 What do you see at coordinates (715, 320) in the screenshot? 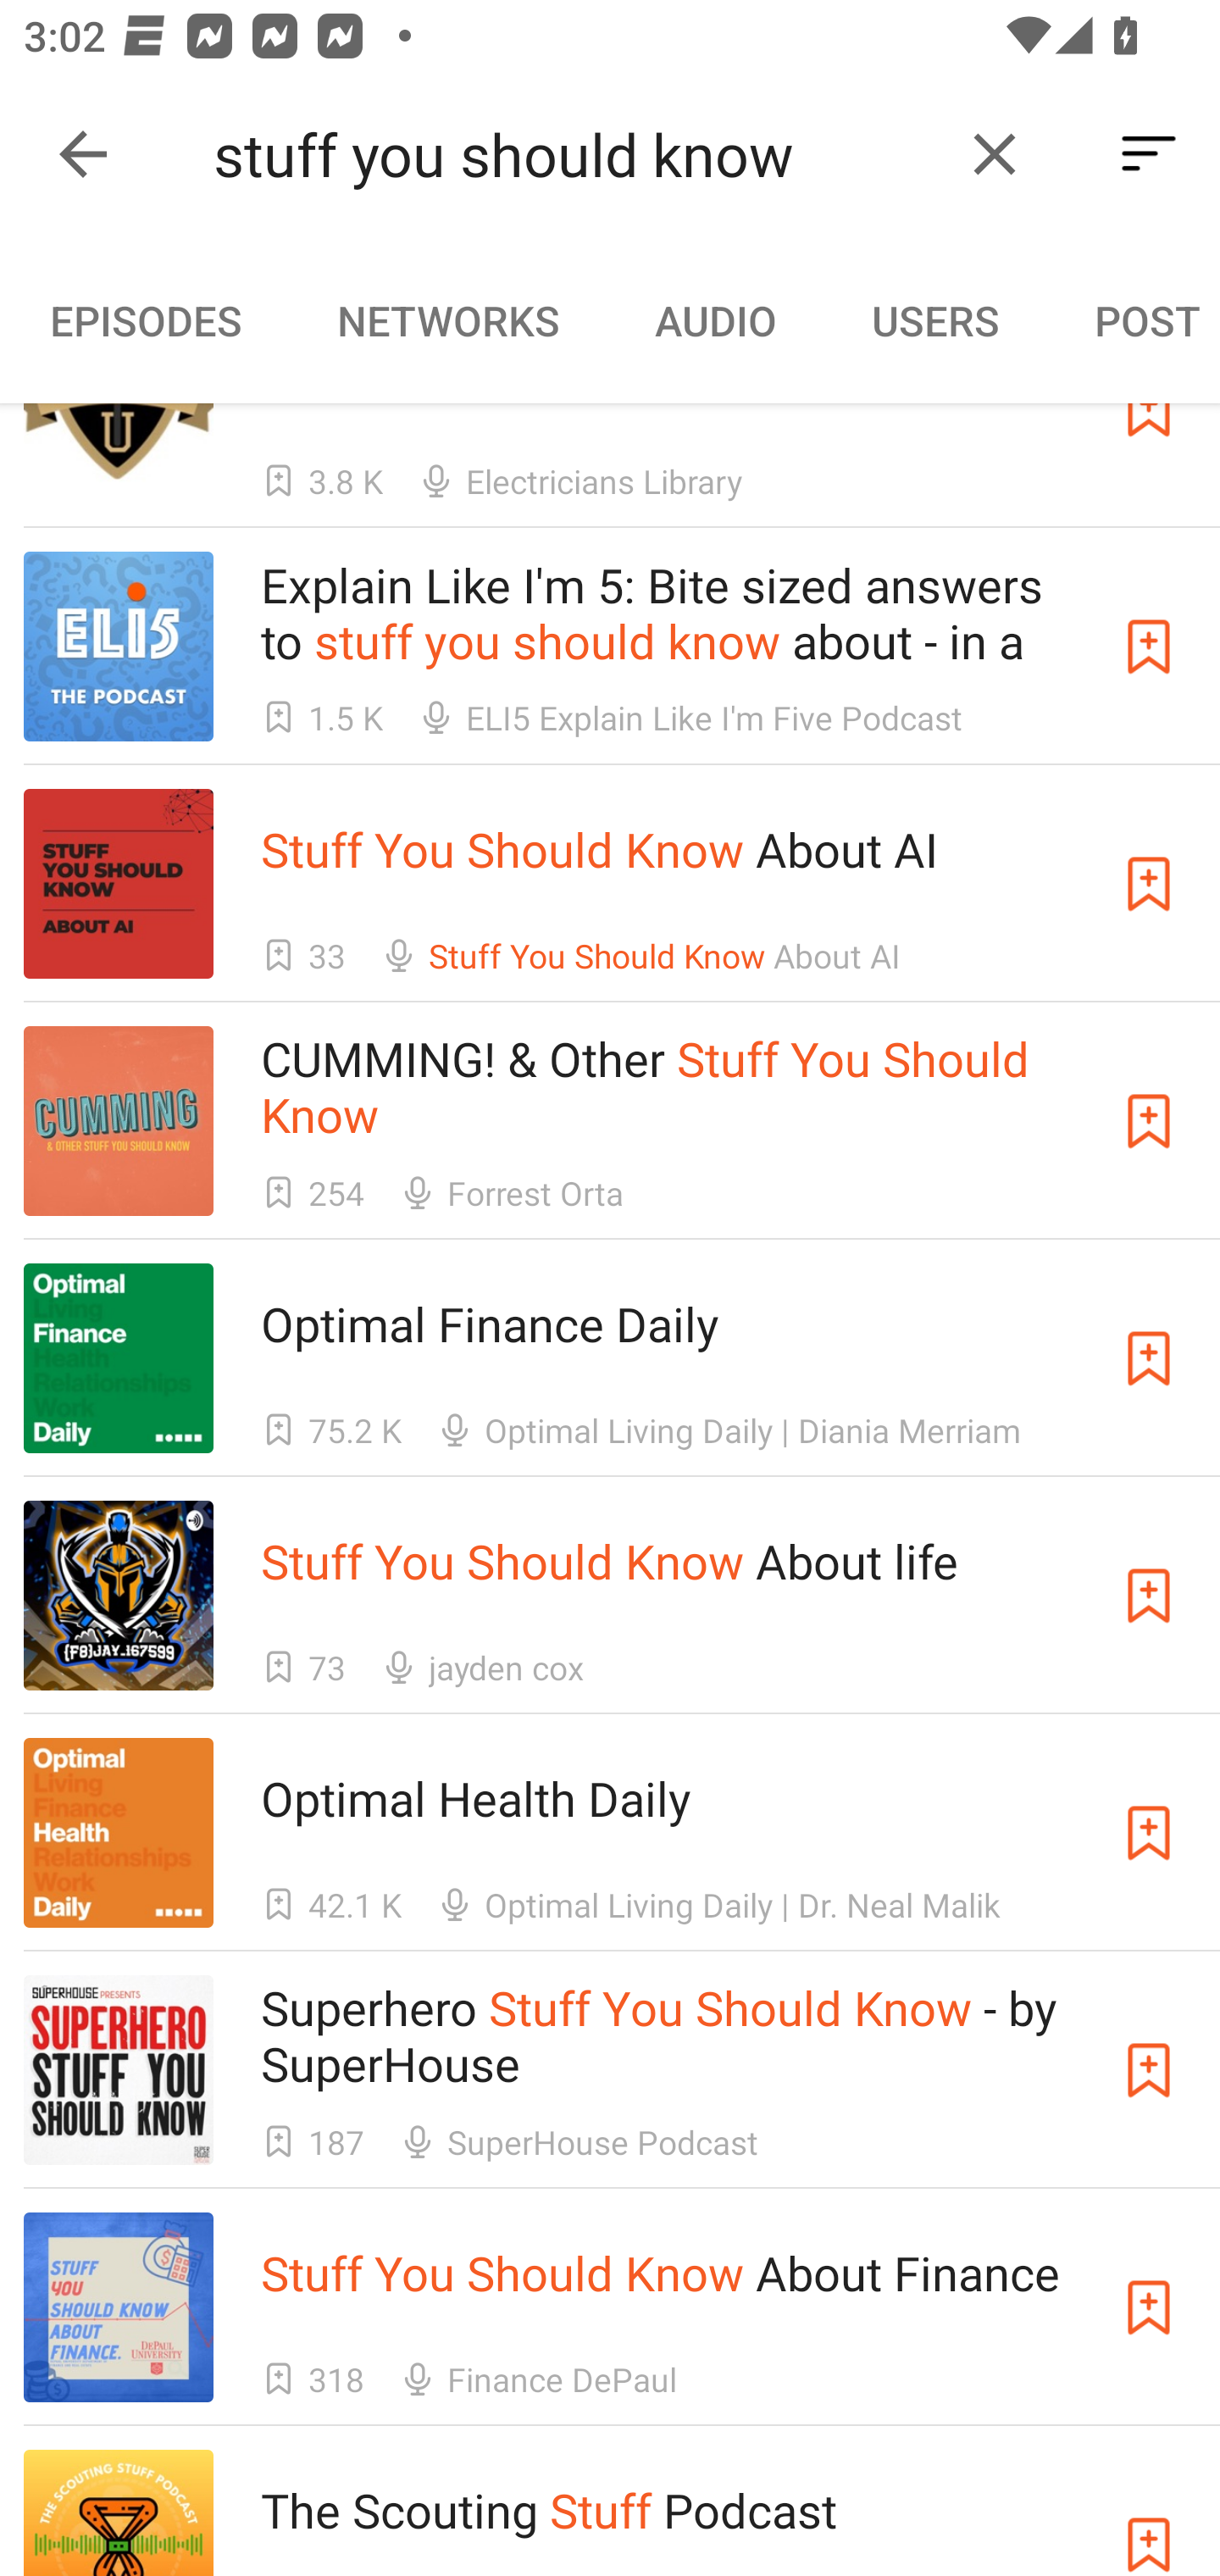
I see `AUDIO` at bounding box center [715, 320].